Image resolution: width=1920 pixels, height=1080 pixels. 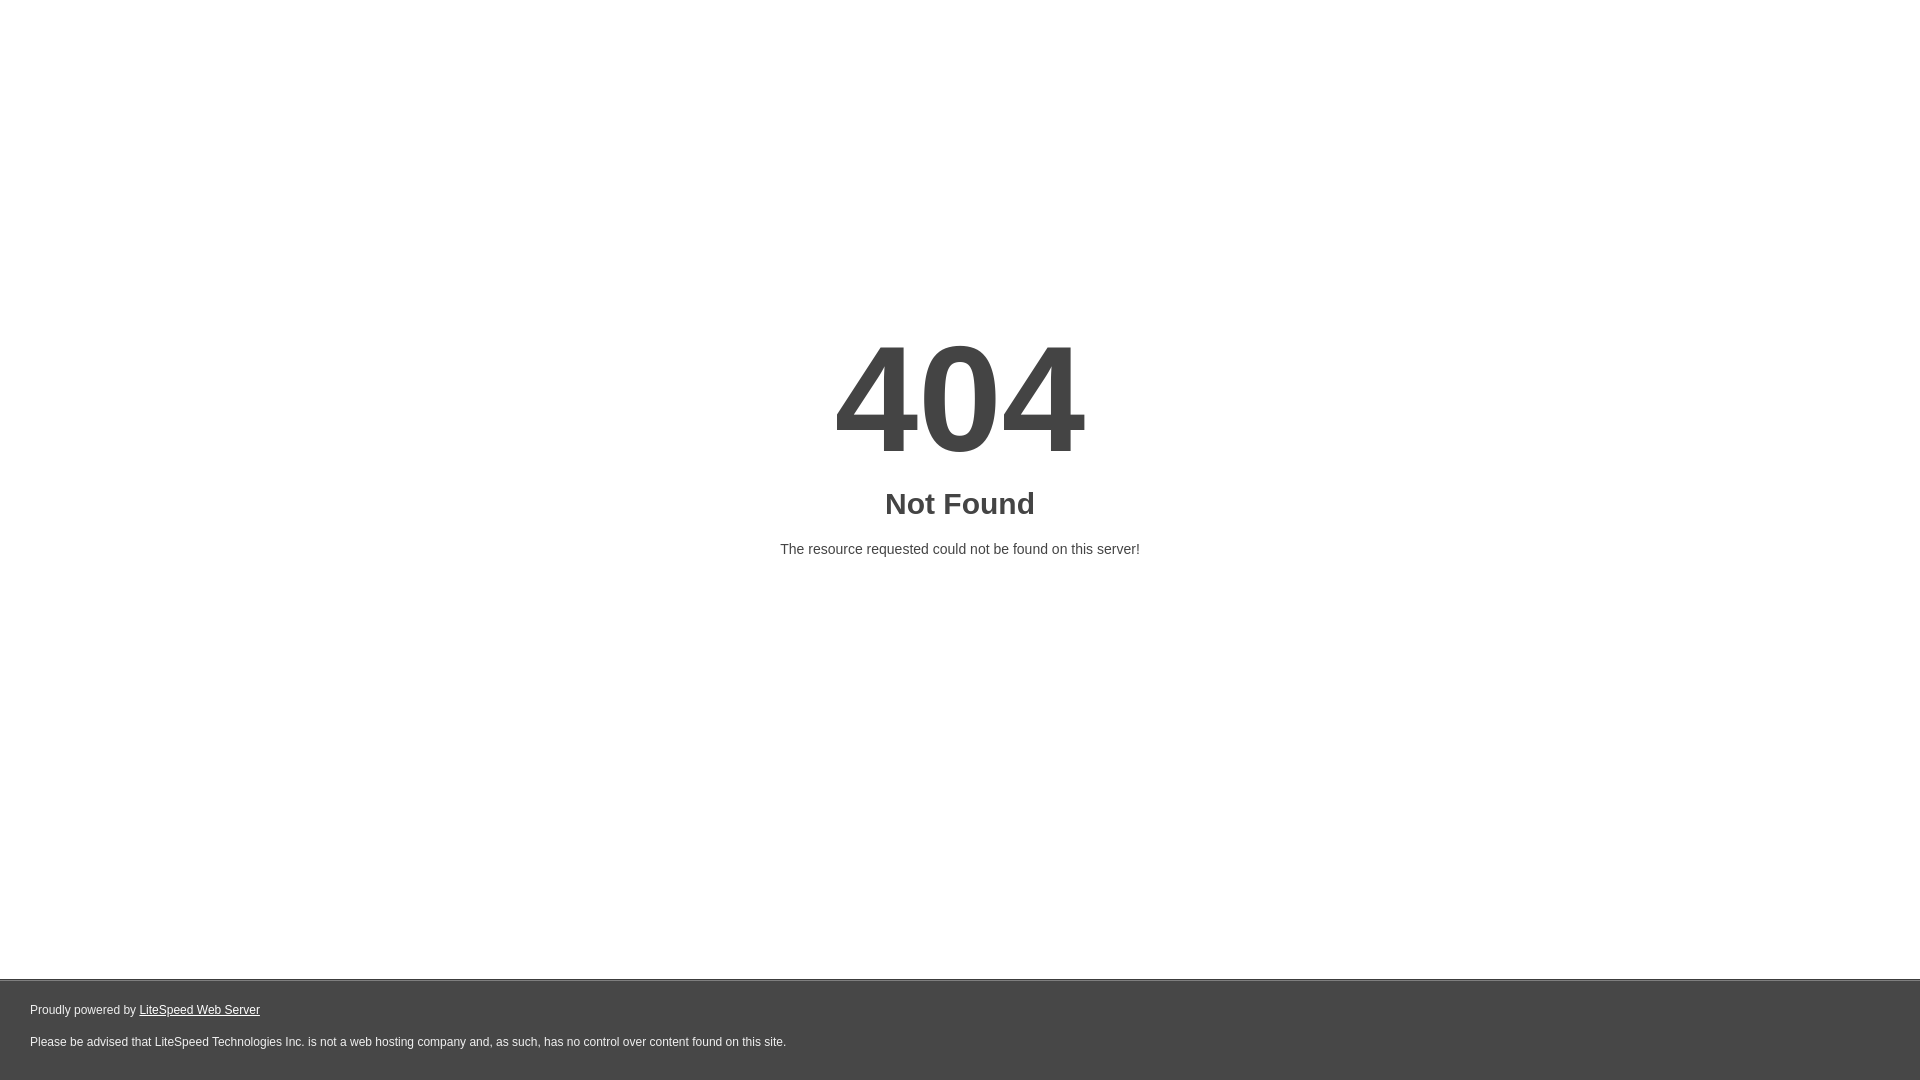 I want to click on LiteSpeed Web Server, so click(x=200, y=1010).